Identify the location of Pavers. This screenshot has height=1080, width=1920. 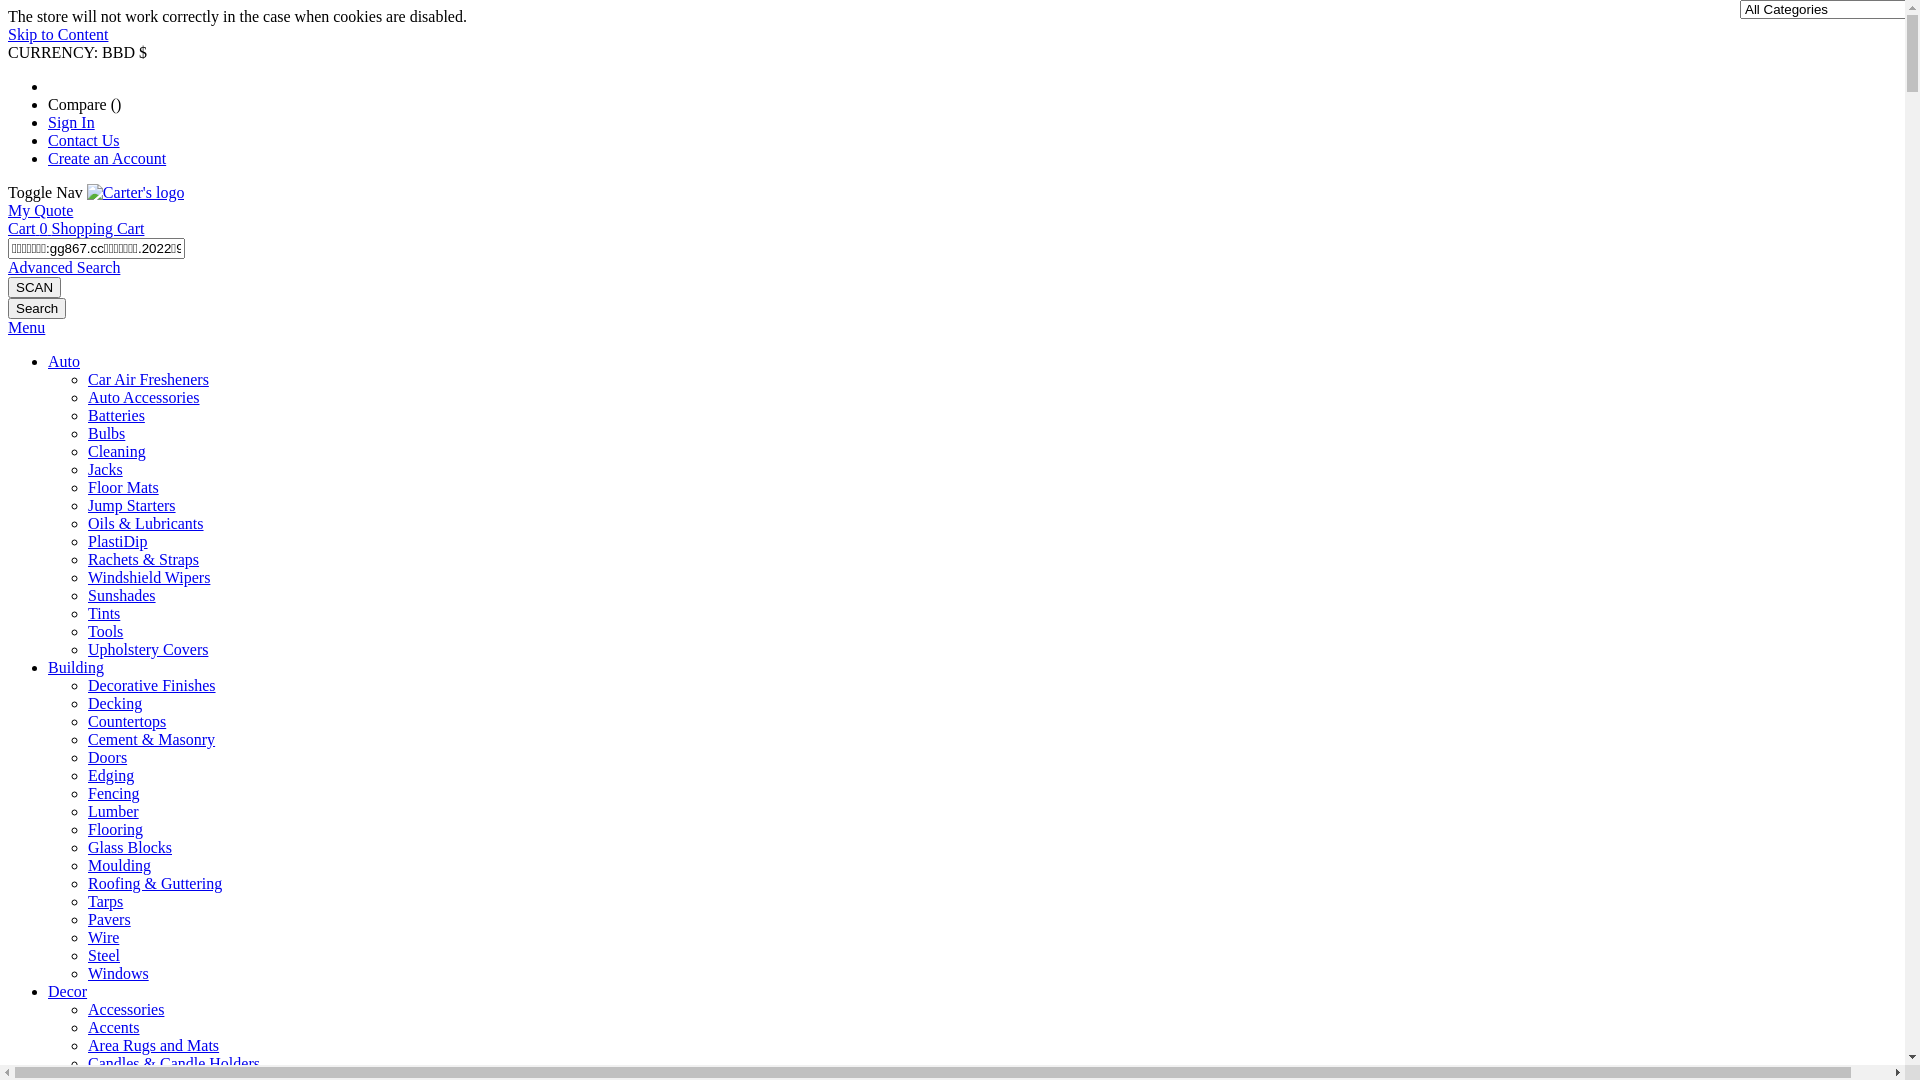
(110, 920).